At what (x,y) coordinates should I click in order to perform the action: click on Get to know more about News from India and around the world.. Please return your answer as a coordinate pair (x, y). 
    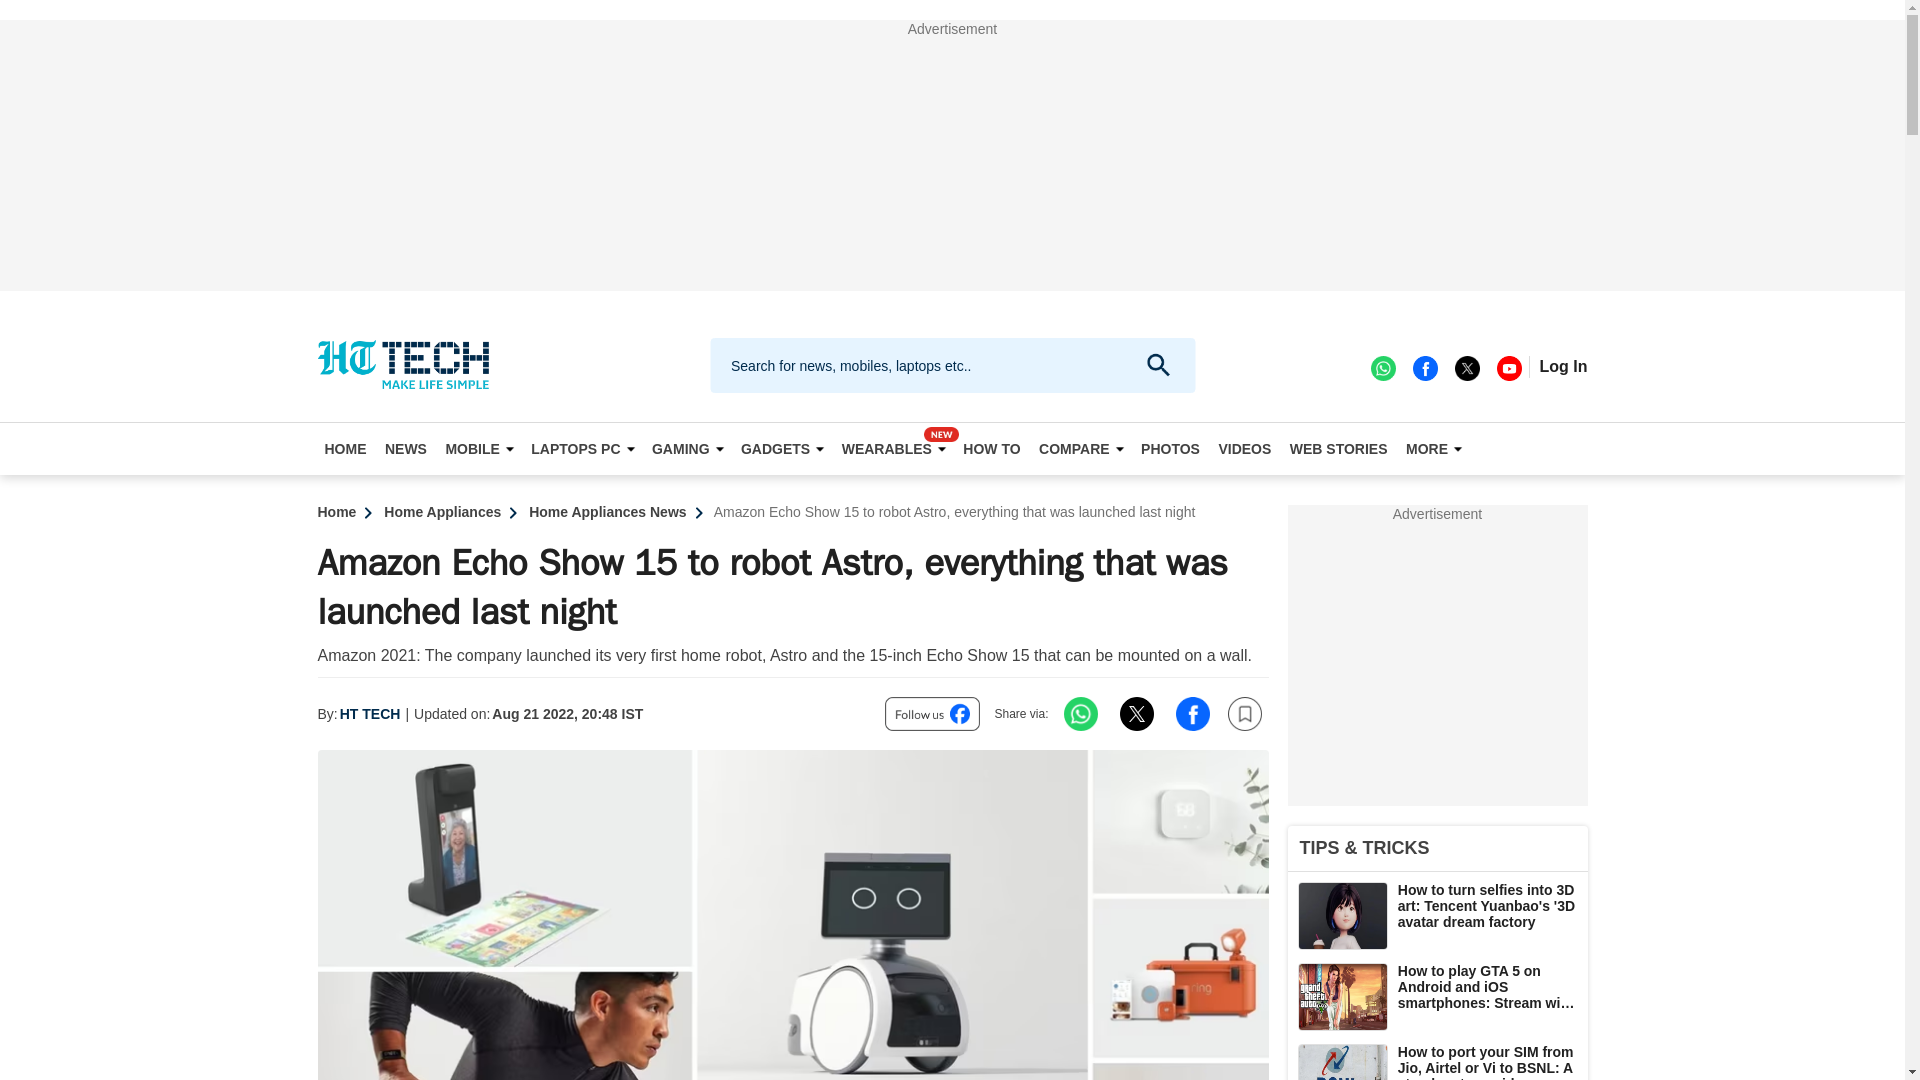
    Looking at the image, I should click on (406, 449).